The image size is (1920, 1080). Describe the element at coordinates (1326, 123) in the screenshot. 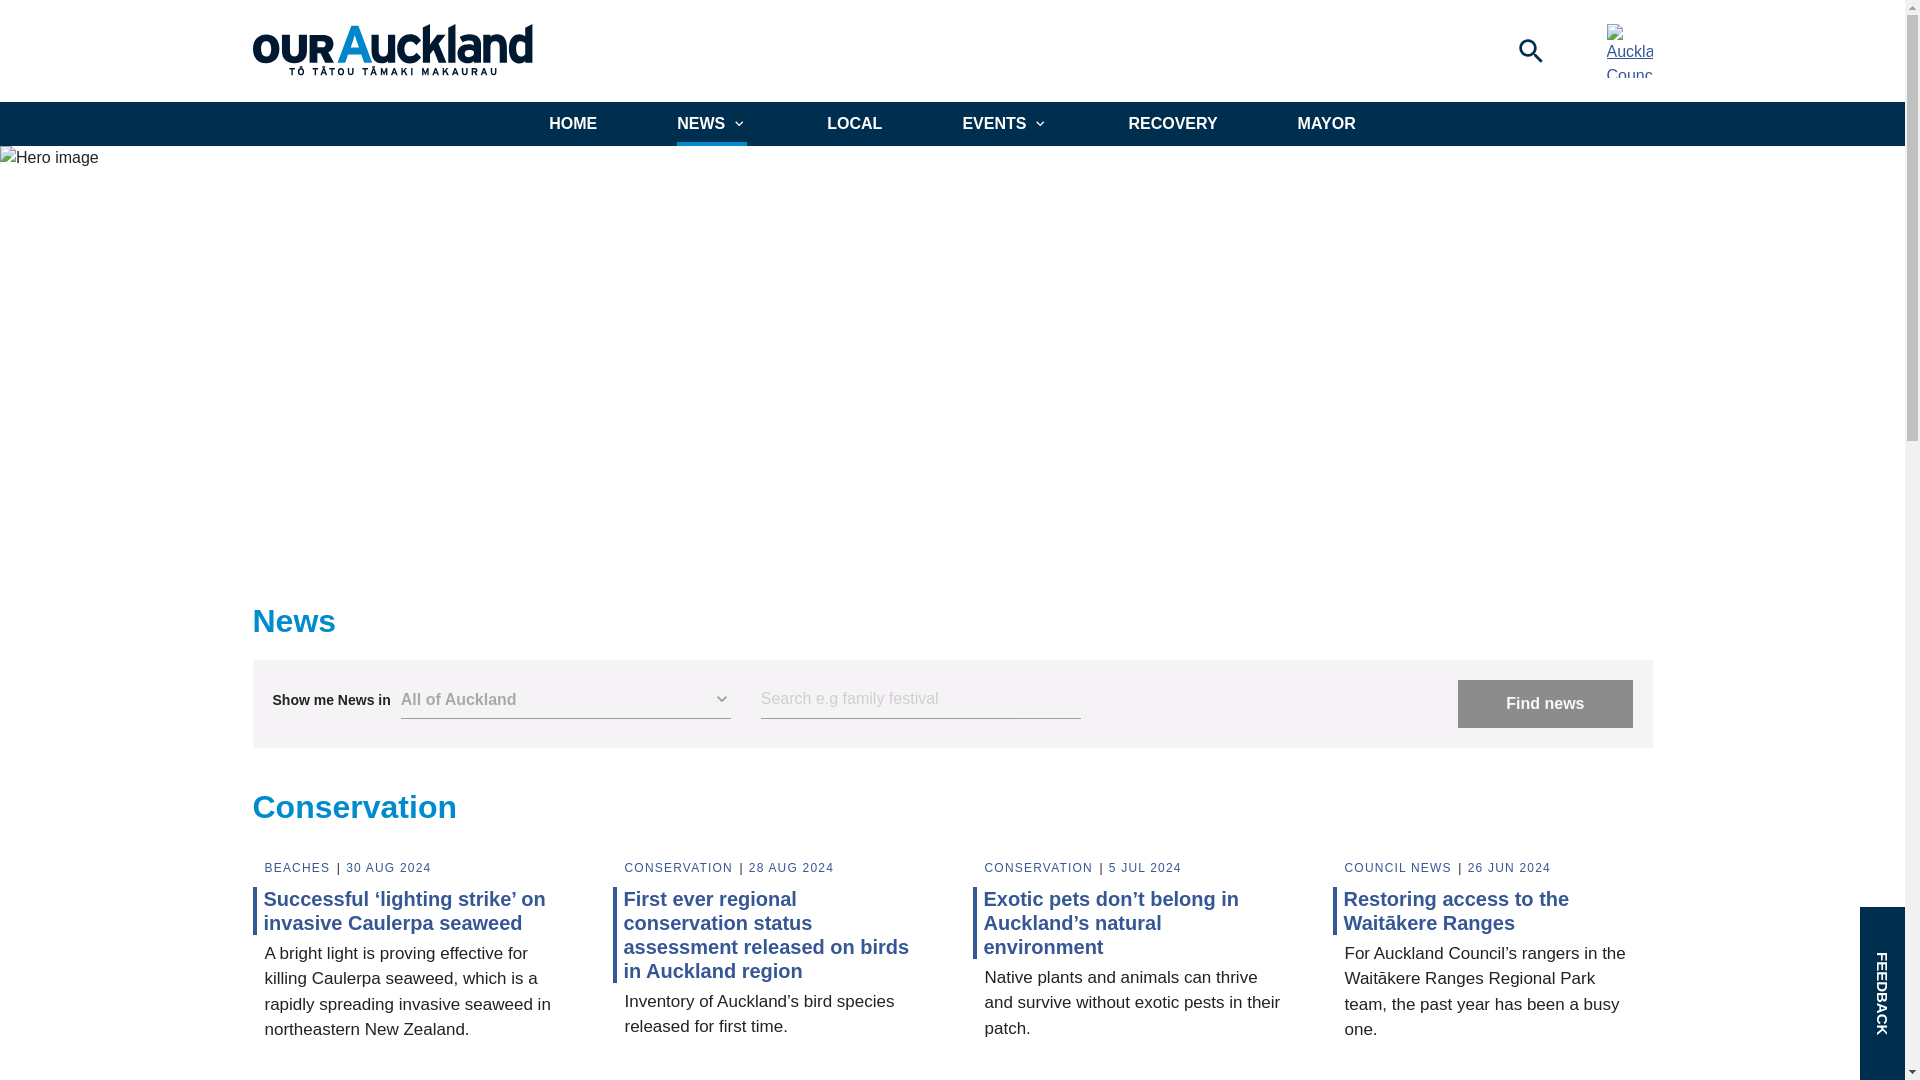

I see `MAYOR` at that location.